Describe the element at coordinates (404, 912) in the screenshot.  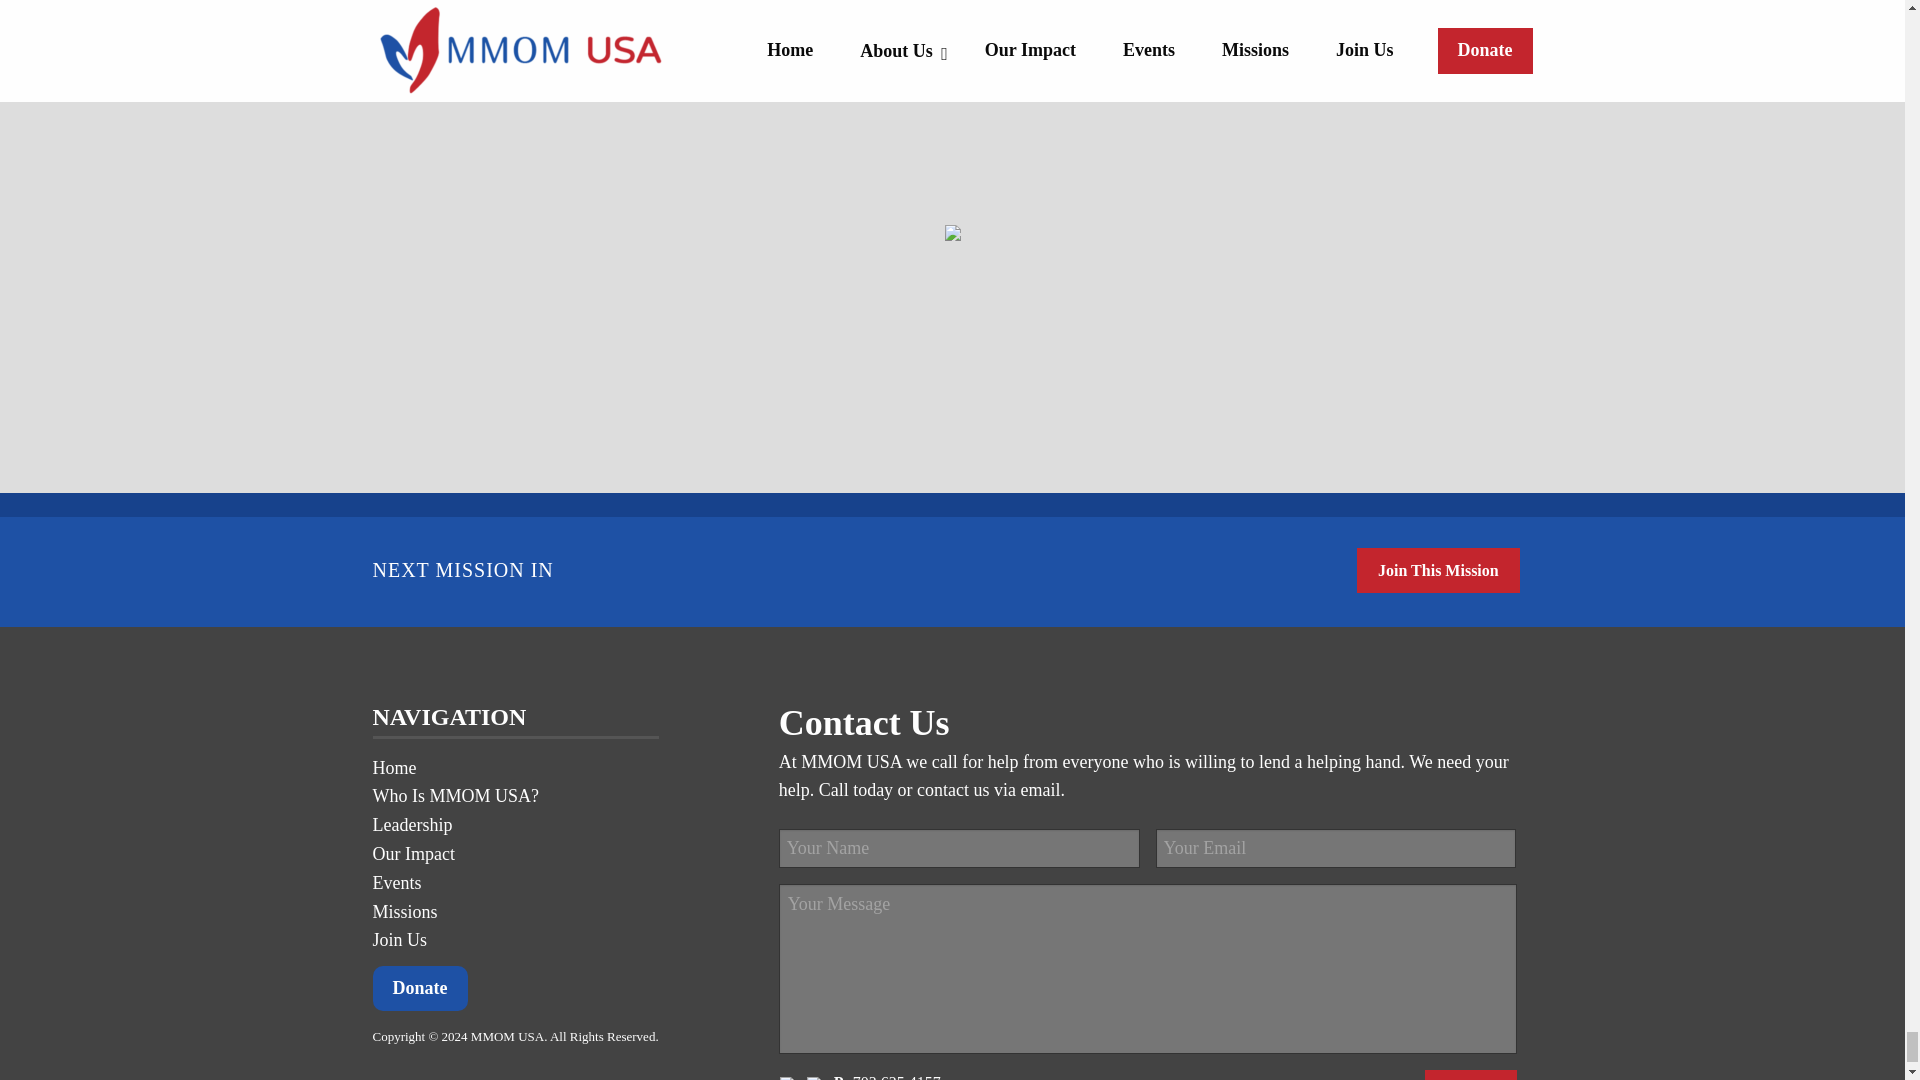
I see `Missions` at that location.